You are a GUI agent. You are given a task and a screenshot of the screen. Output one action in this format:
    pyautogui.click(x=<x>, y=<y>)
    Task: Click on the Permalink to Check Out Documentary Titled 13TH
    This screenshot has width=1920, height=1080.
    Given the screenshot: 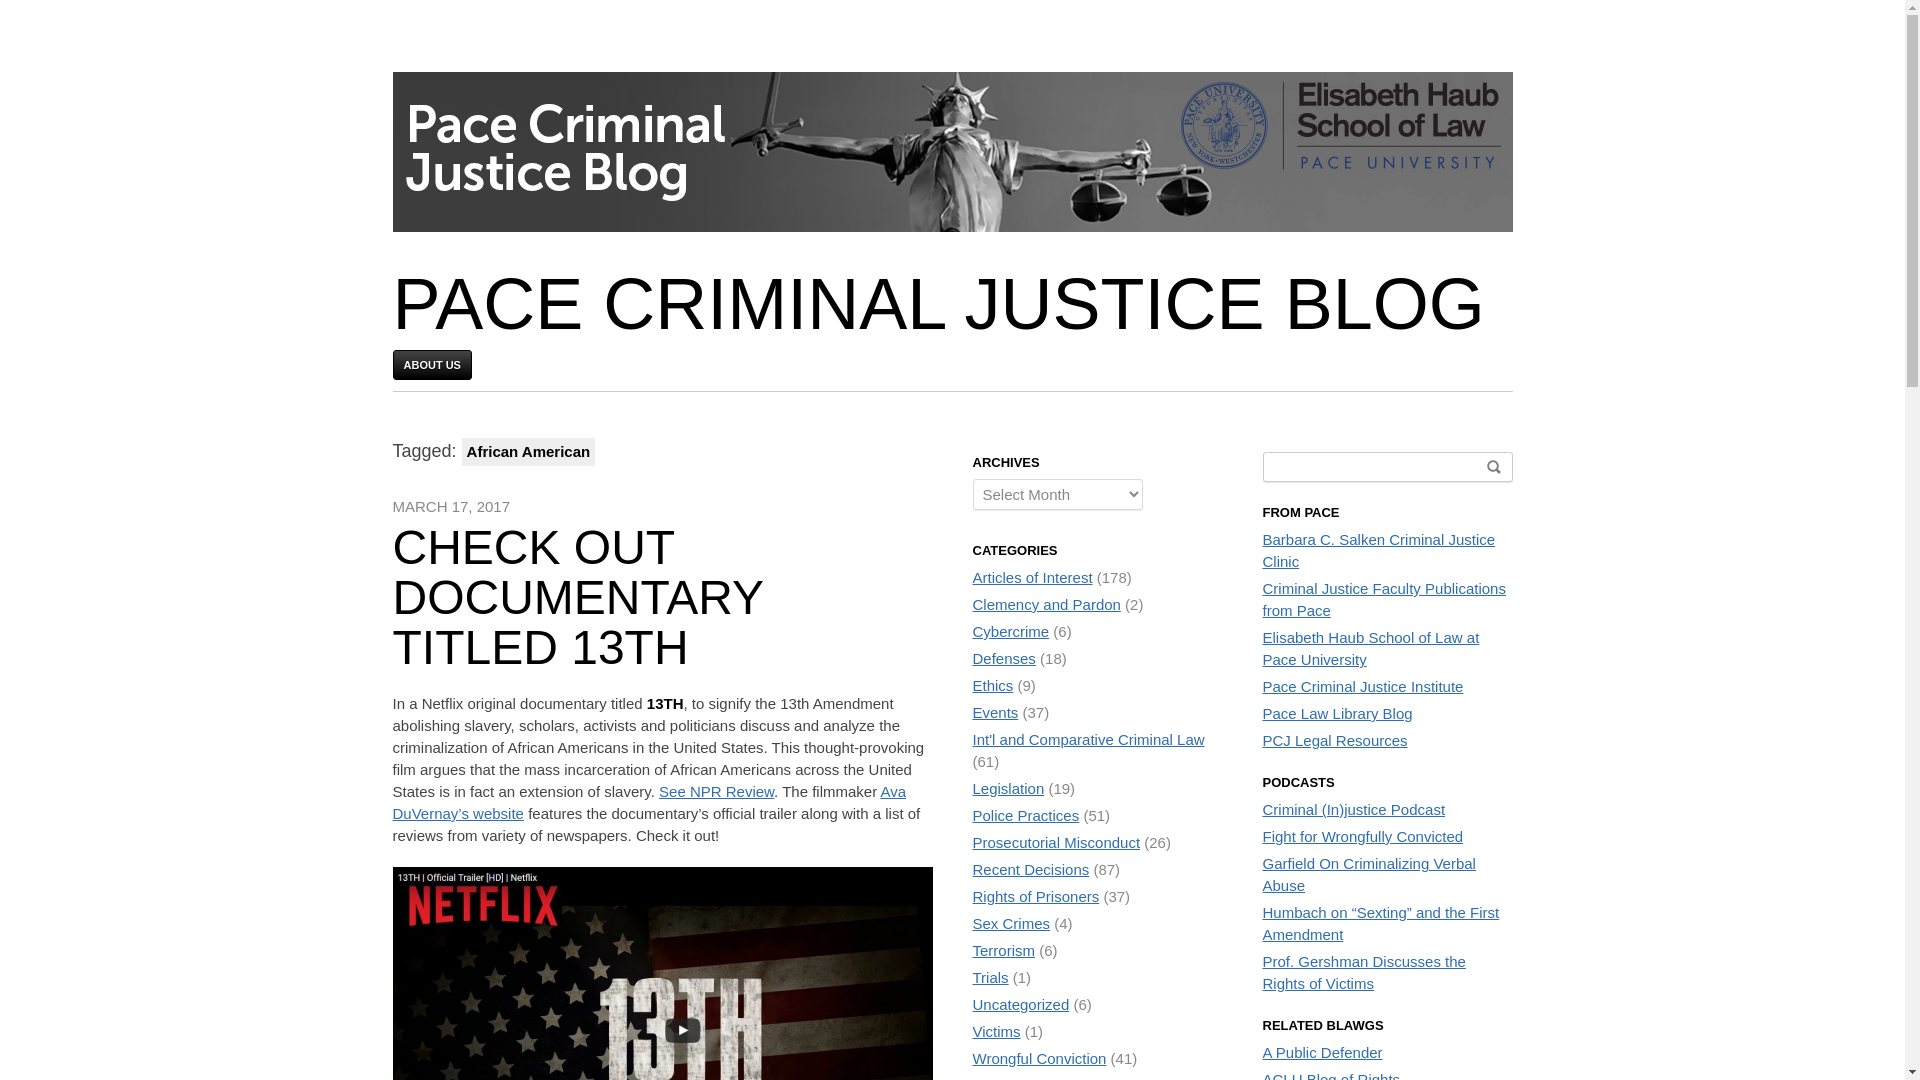 What is the action you would take?
    pyautogui.click(x=576, y=596)
    